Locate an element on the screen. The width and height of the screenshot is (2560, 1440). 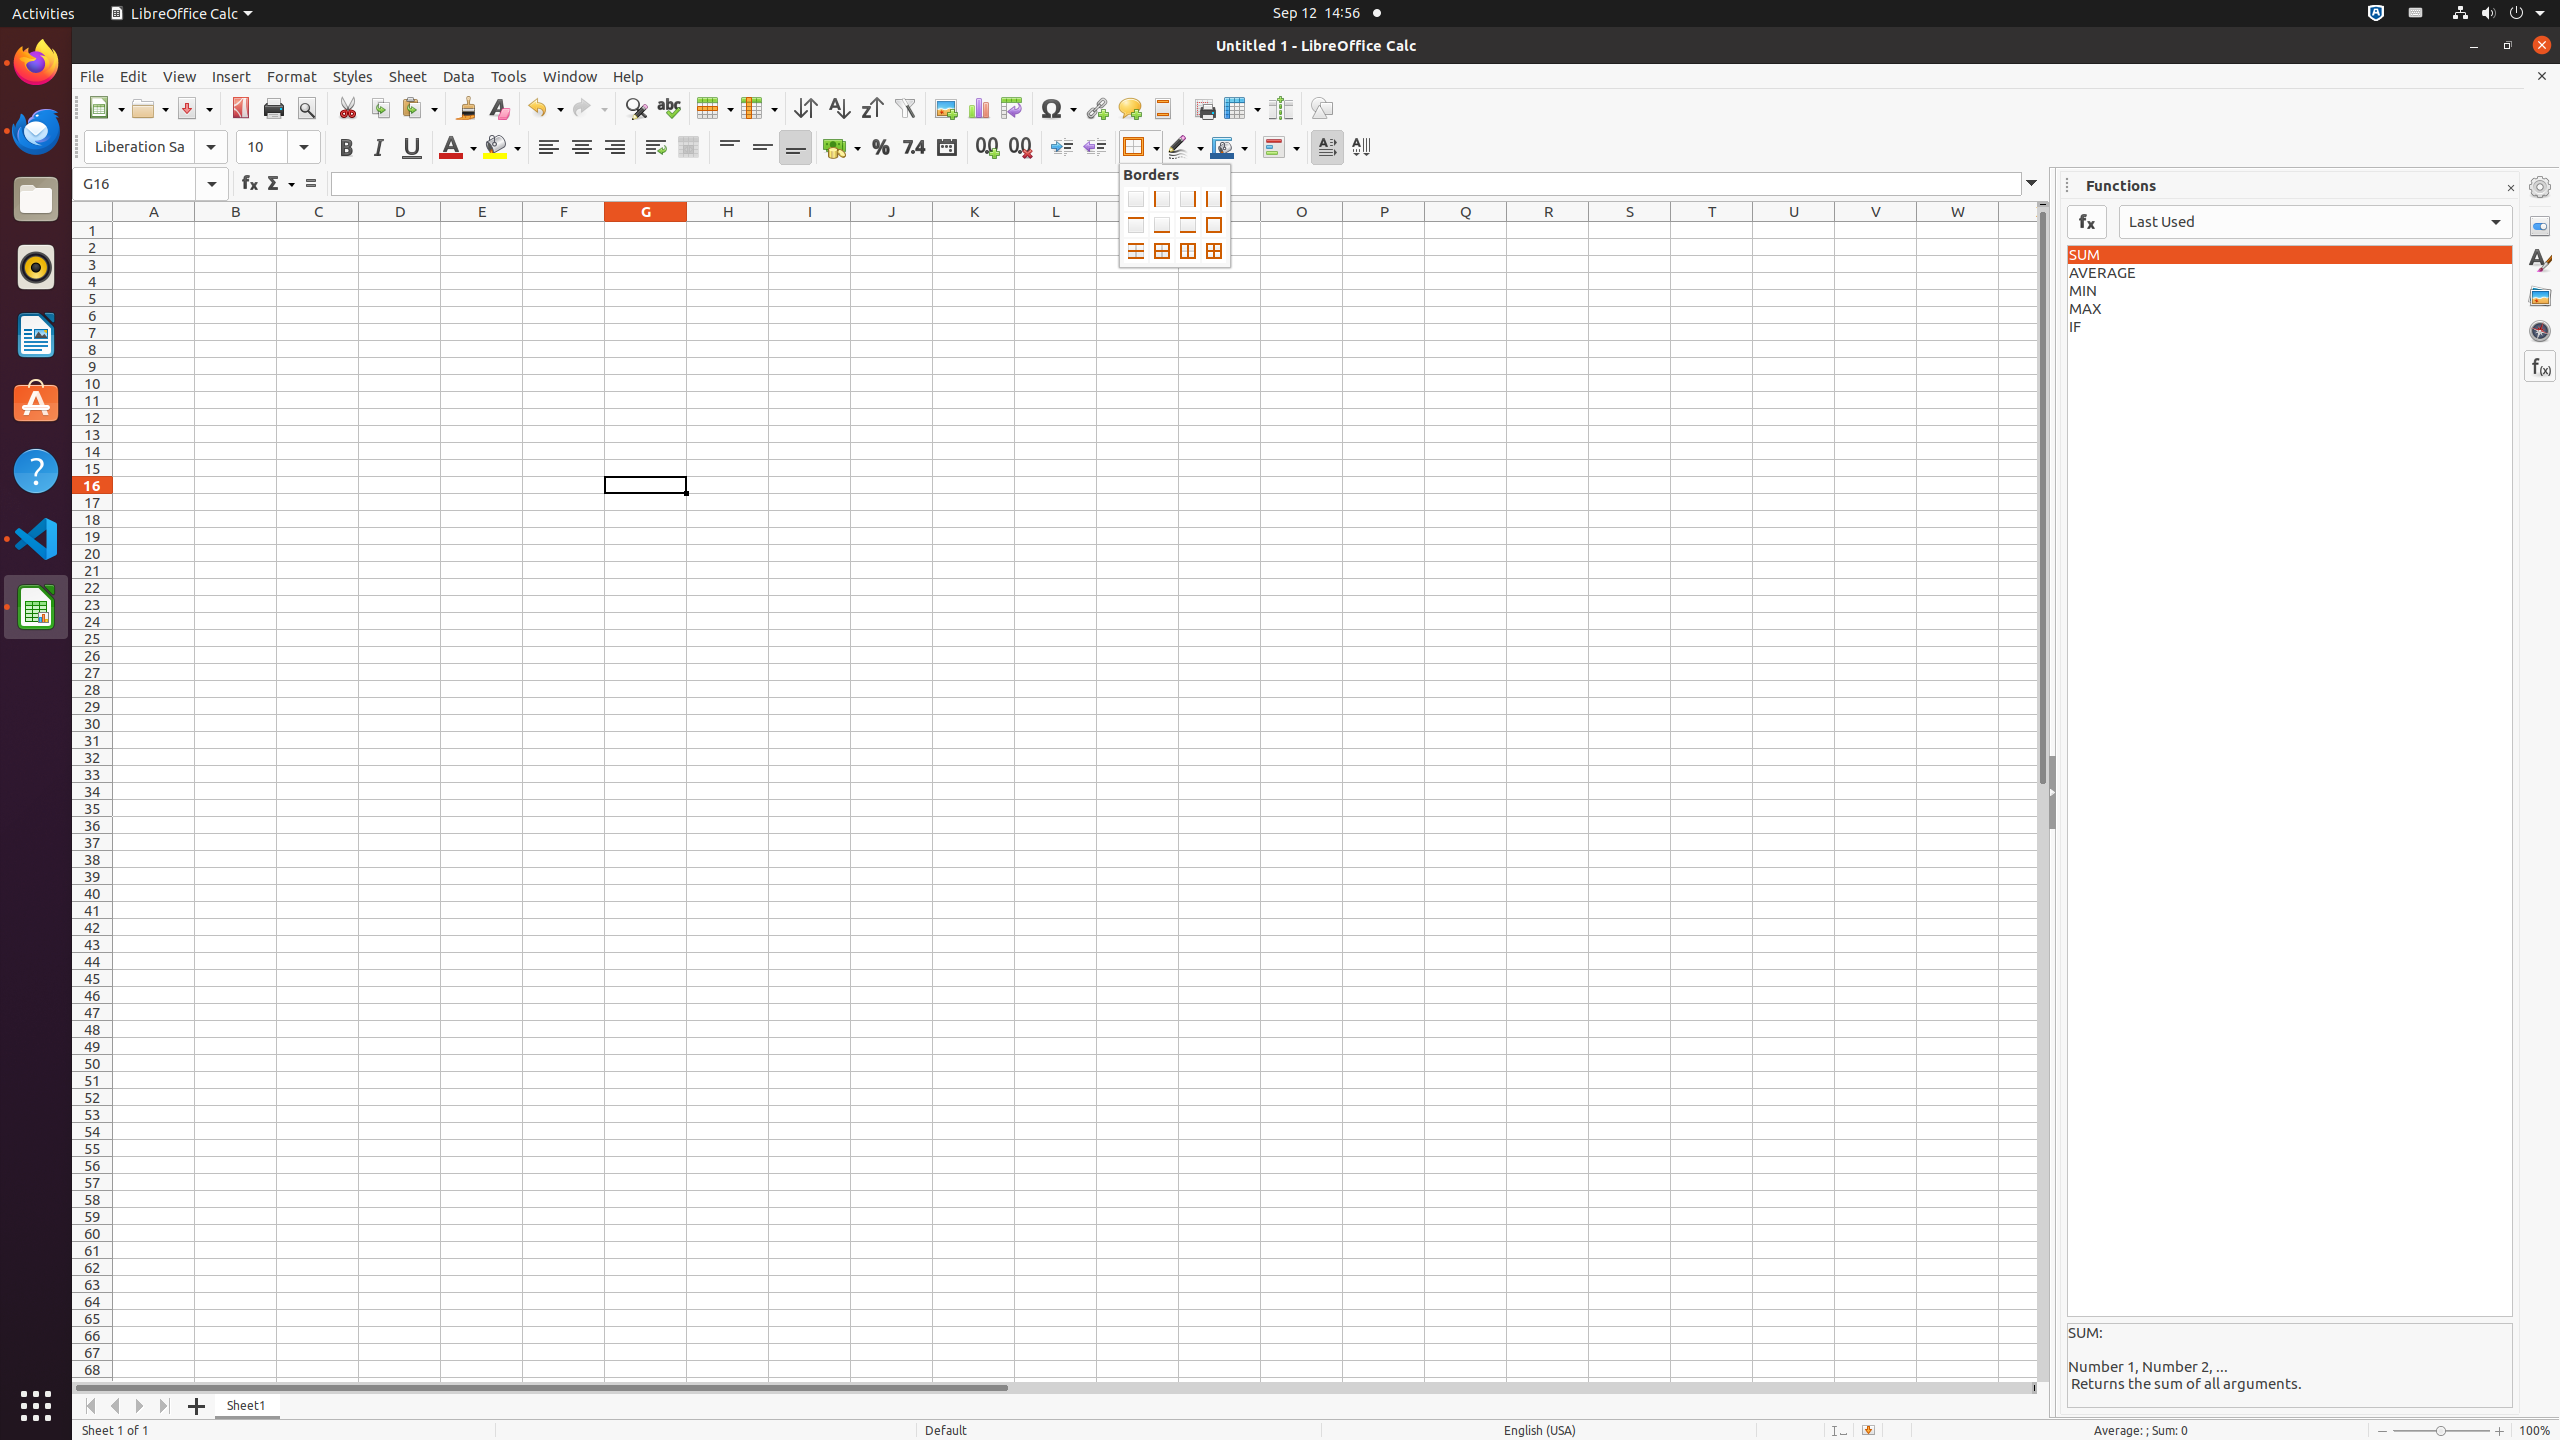
Window is located at coordinates (570, 76).